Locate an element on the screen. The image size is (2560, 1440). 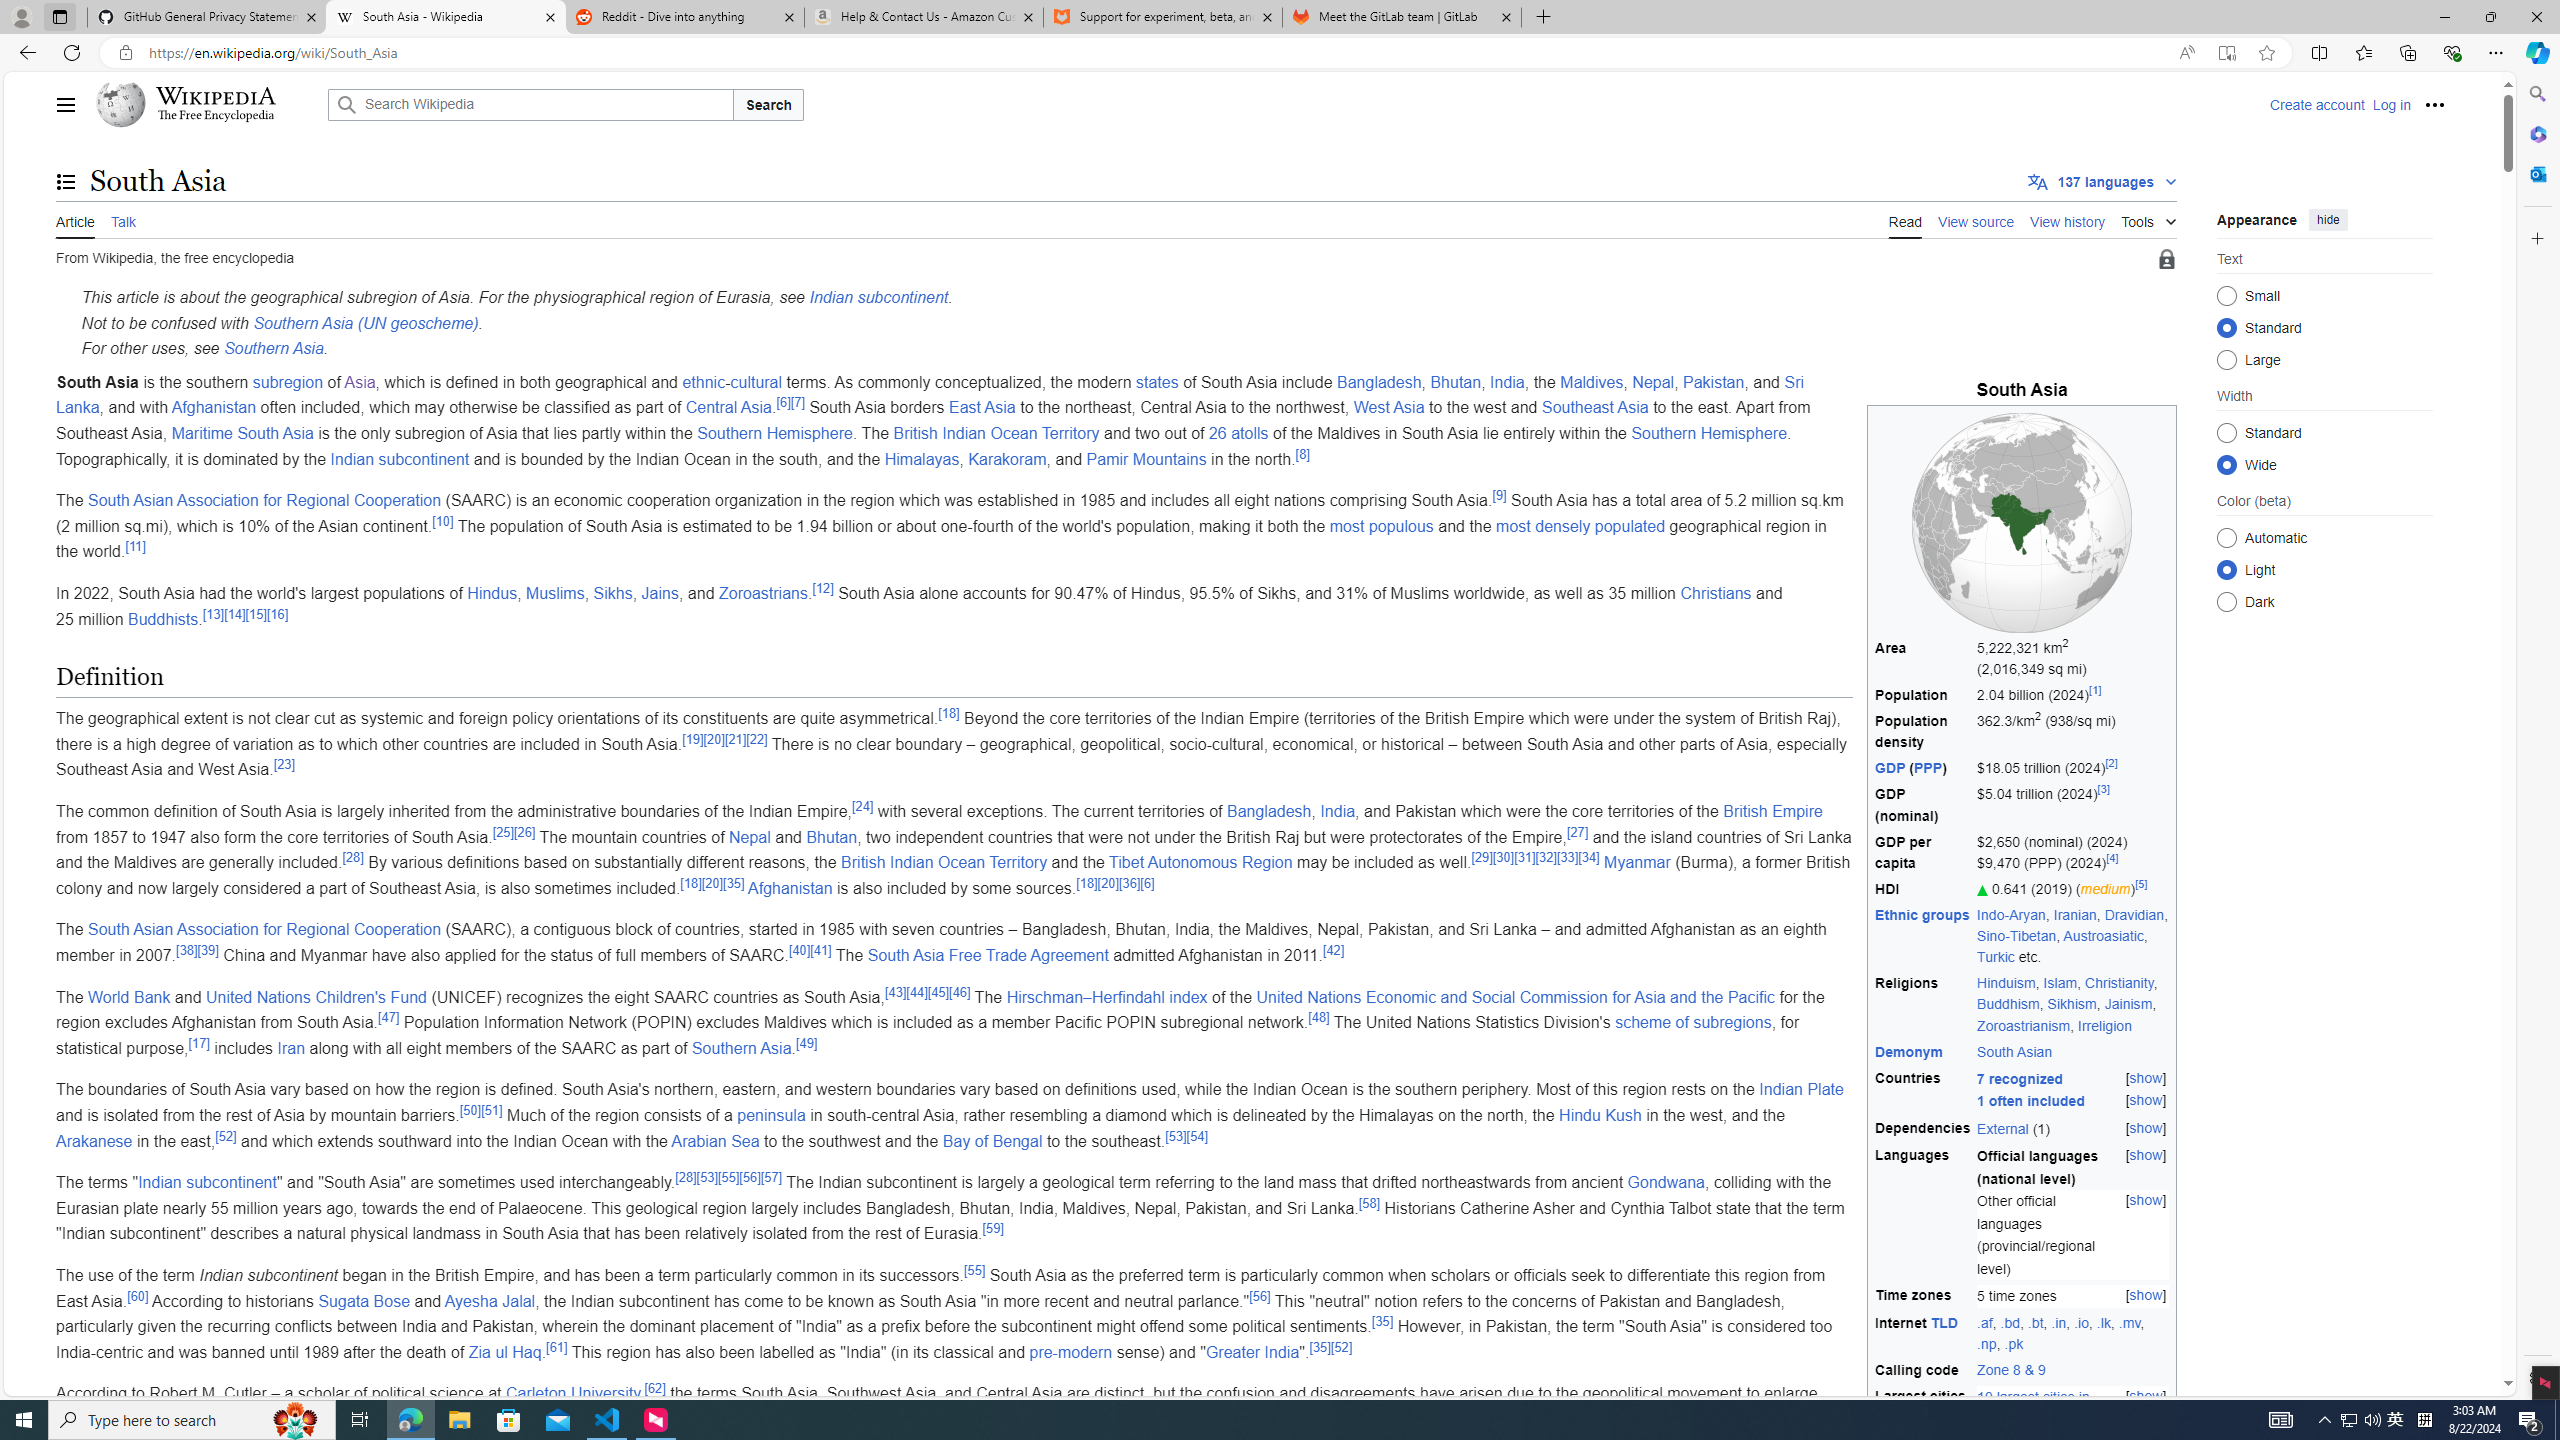
Languages is located at coordinates (1923, 1212).